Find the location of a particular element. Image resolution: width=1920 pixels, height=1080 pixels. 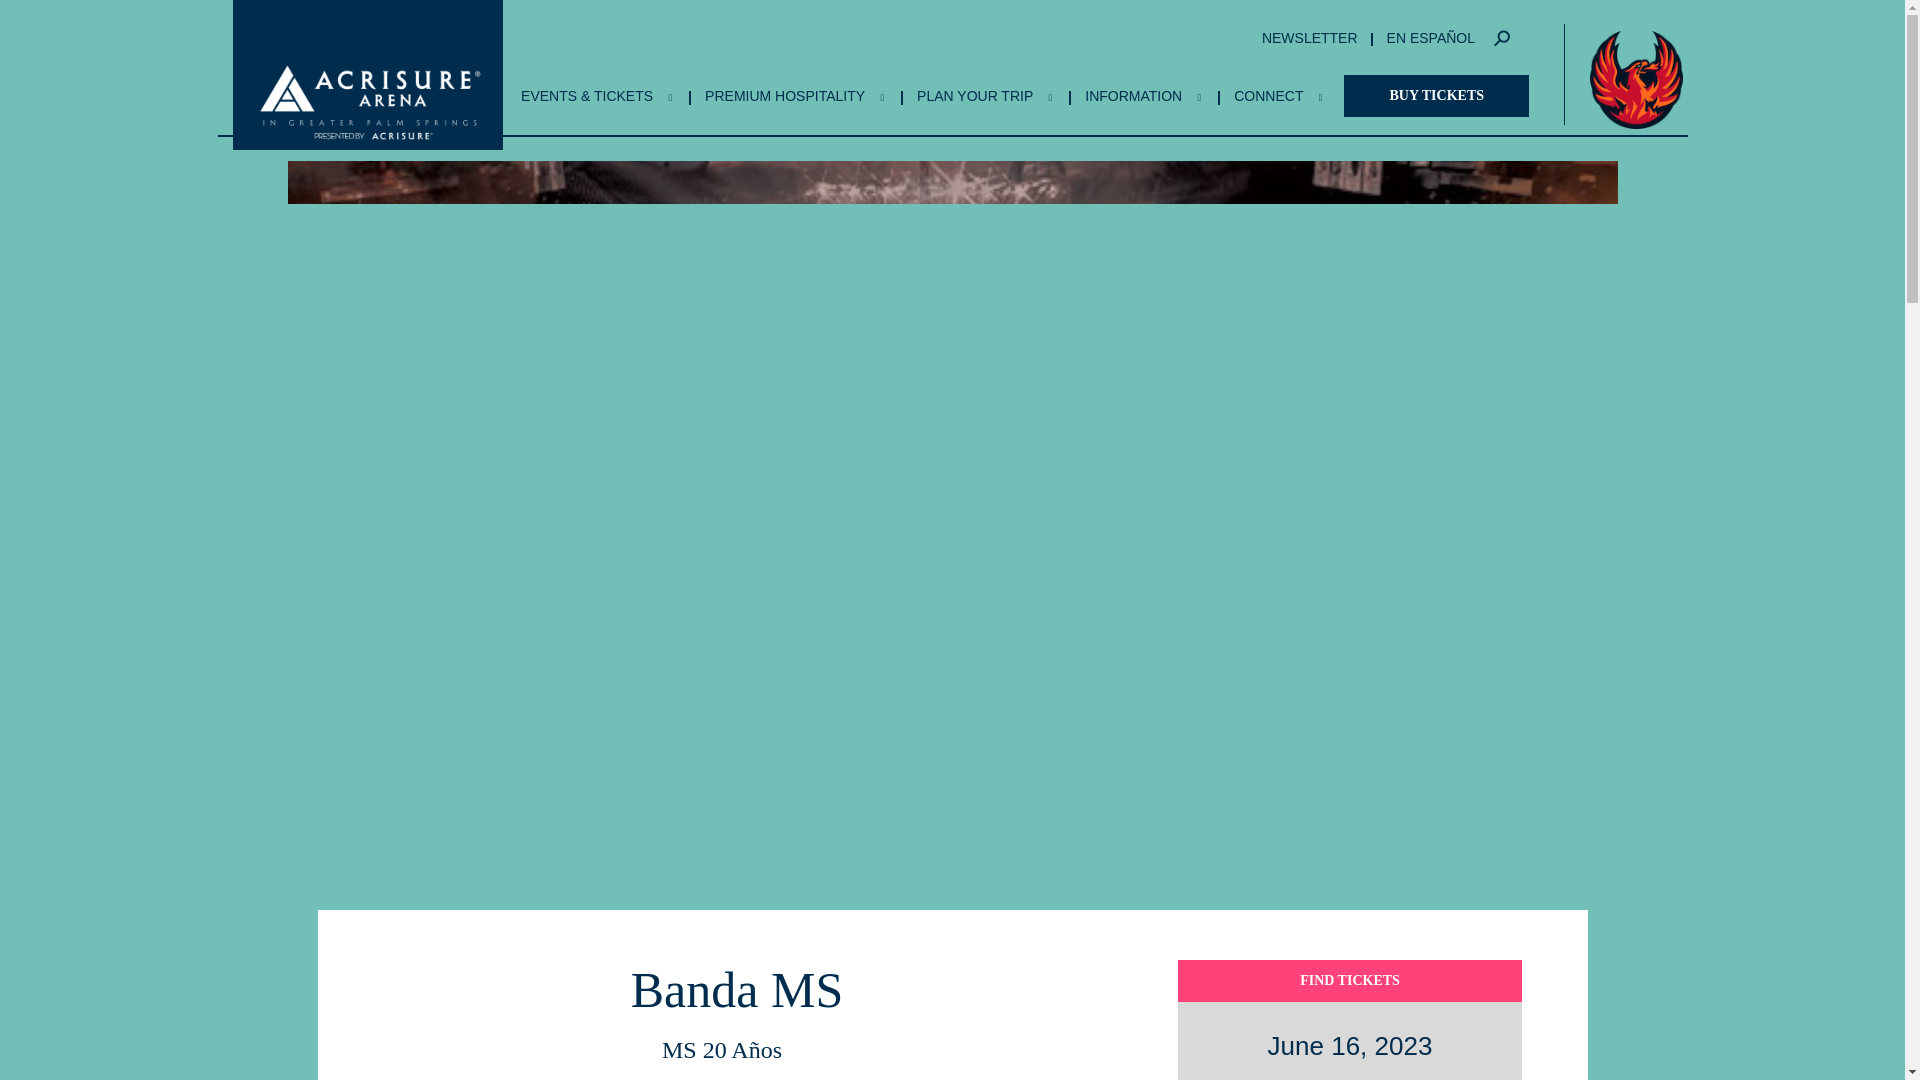

PREMIUM HOSPITALITY is located at coordinates (794, 96).